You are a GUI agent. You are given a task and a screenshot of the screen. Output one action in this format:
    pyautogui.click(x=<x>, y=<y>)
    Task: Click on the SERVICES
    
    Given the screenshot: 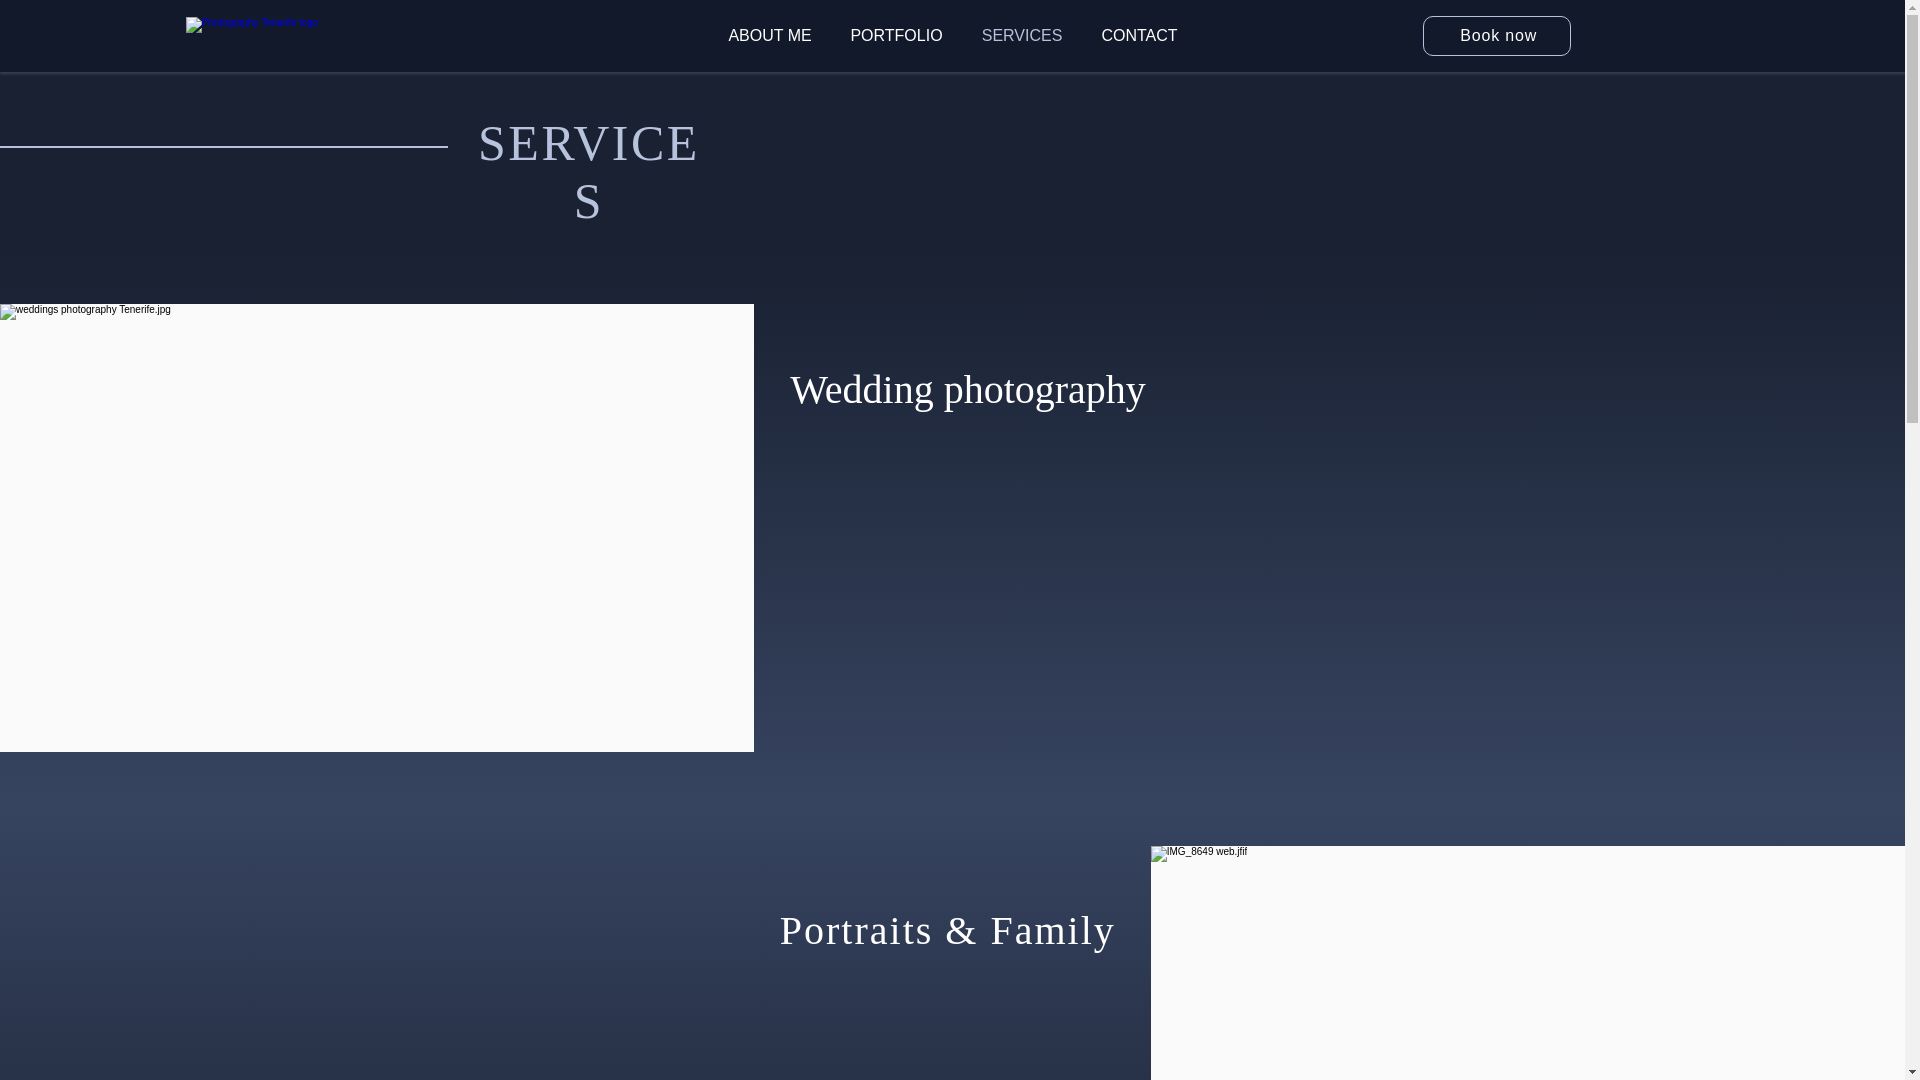 What is the action you would take?
    pyautogui.click(x=1022, y=35)
    